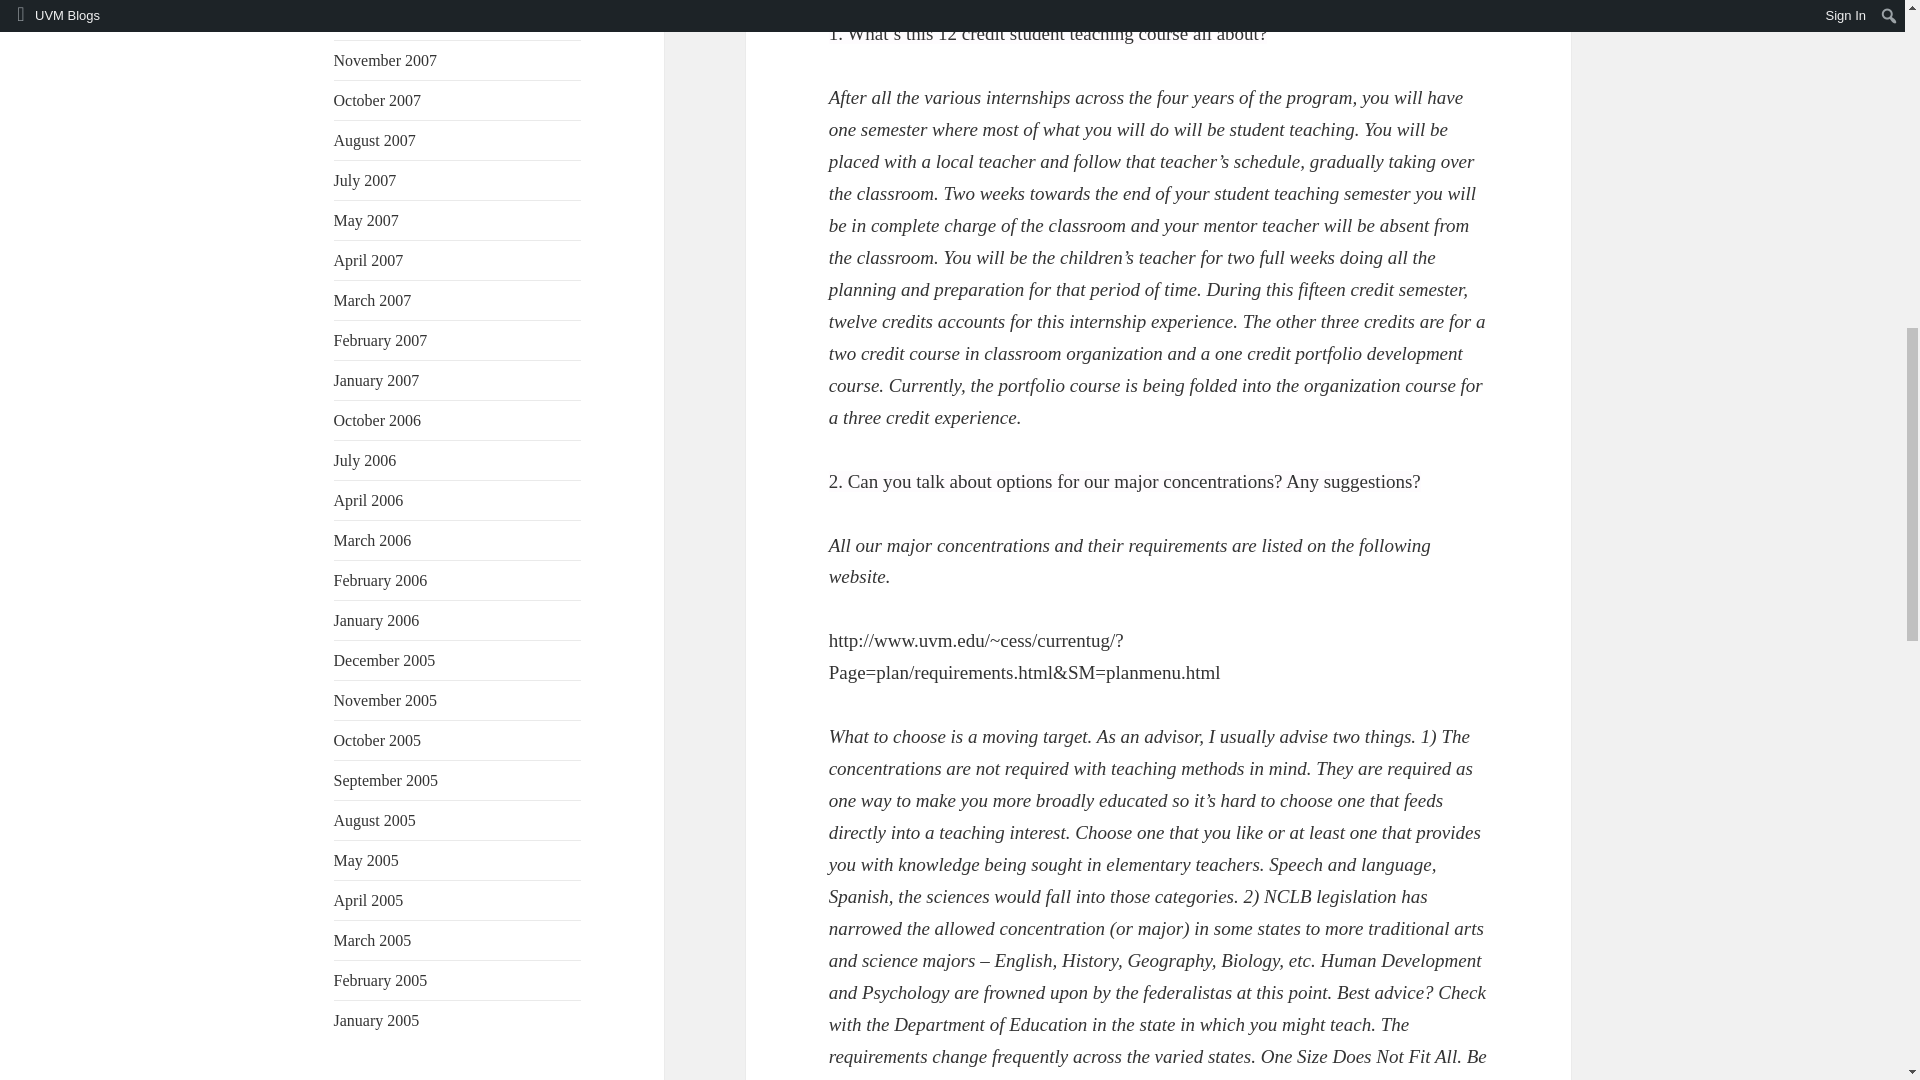 This screenshot has width=1920, height=1080. Describe the element at coordinates (366, 460) in the screenshot. I see `July 2006` at that location.